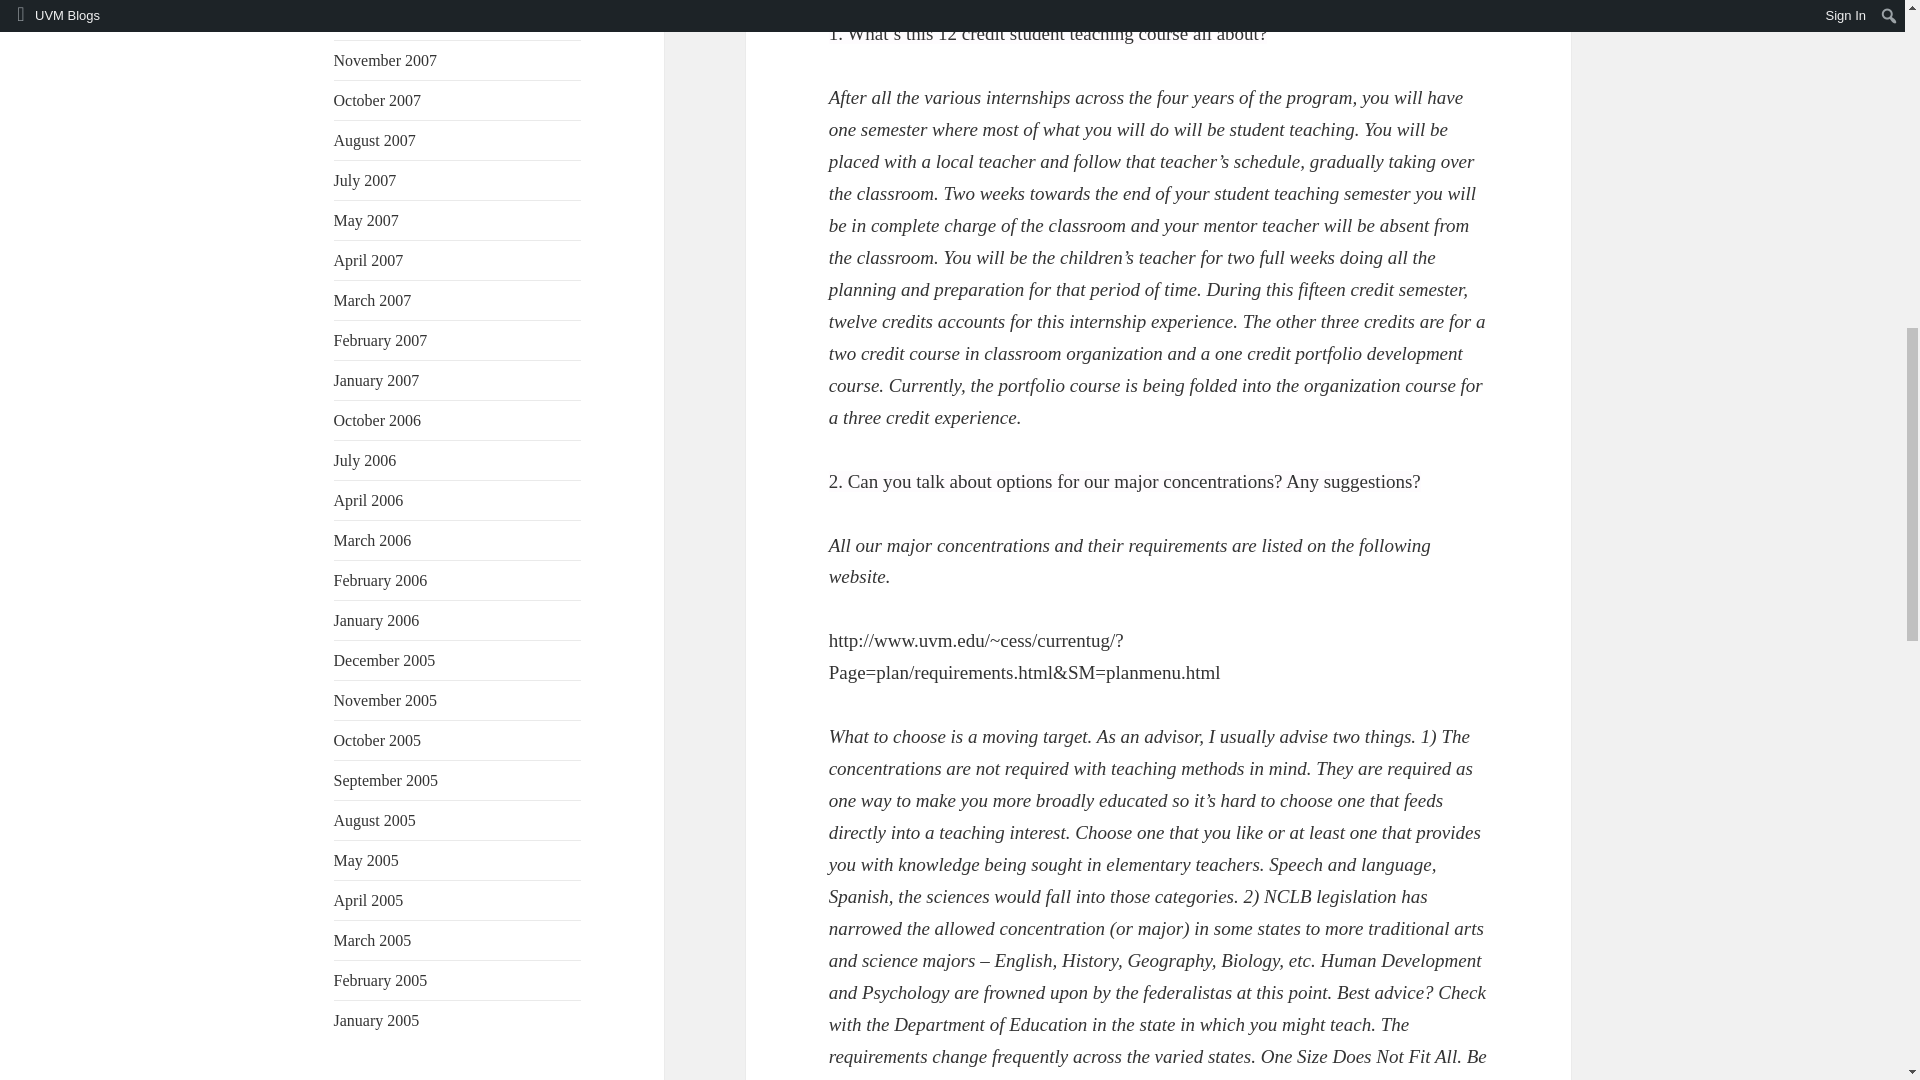 This screenshot has width=1920, height=1080. Describe the element at coordinates (366, 460) in the screenshot. I see `July 2006` at that location.